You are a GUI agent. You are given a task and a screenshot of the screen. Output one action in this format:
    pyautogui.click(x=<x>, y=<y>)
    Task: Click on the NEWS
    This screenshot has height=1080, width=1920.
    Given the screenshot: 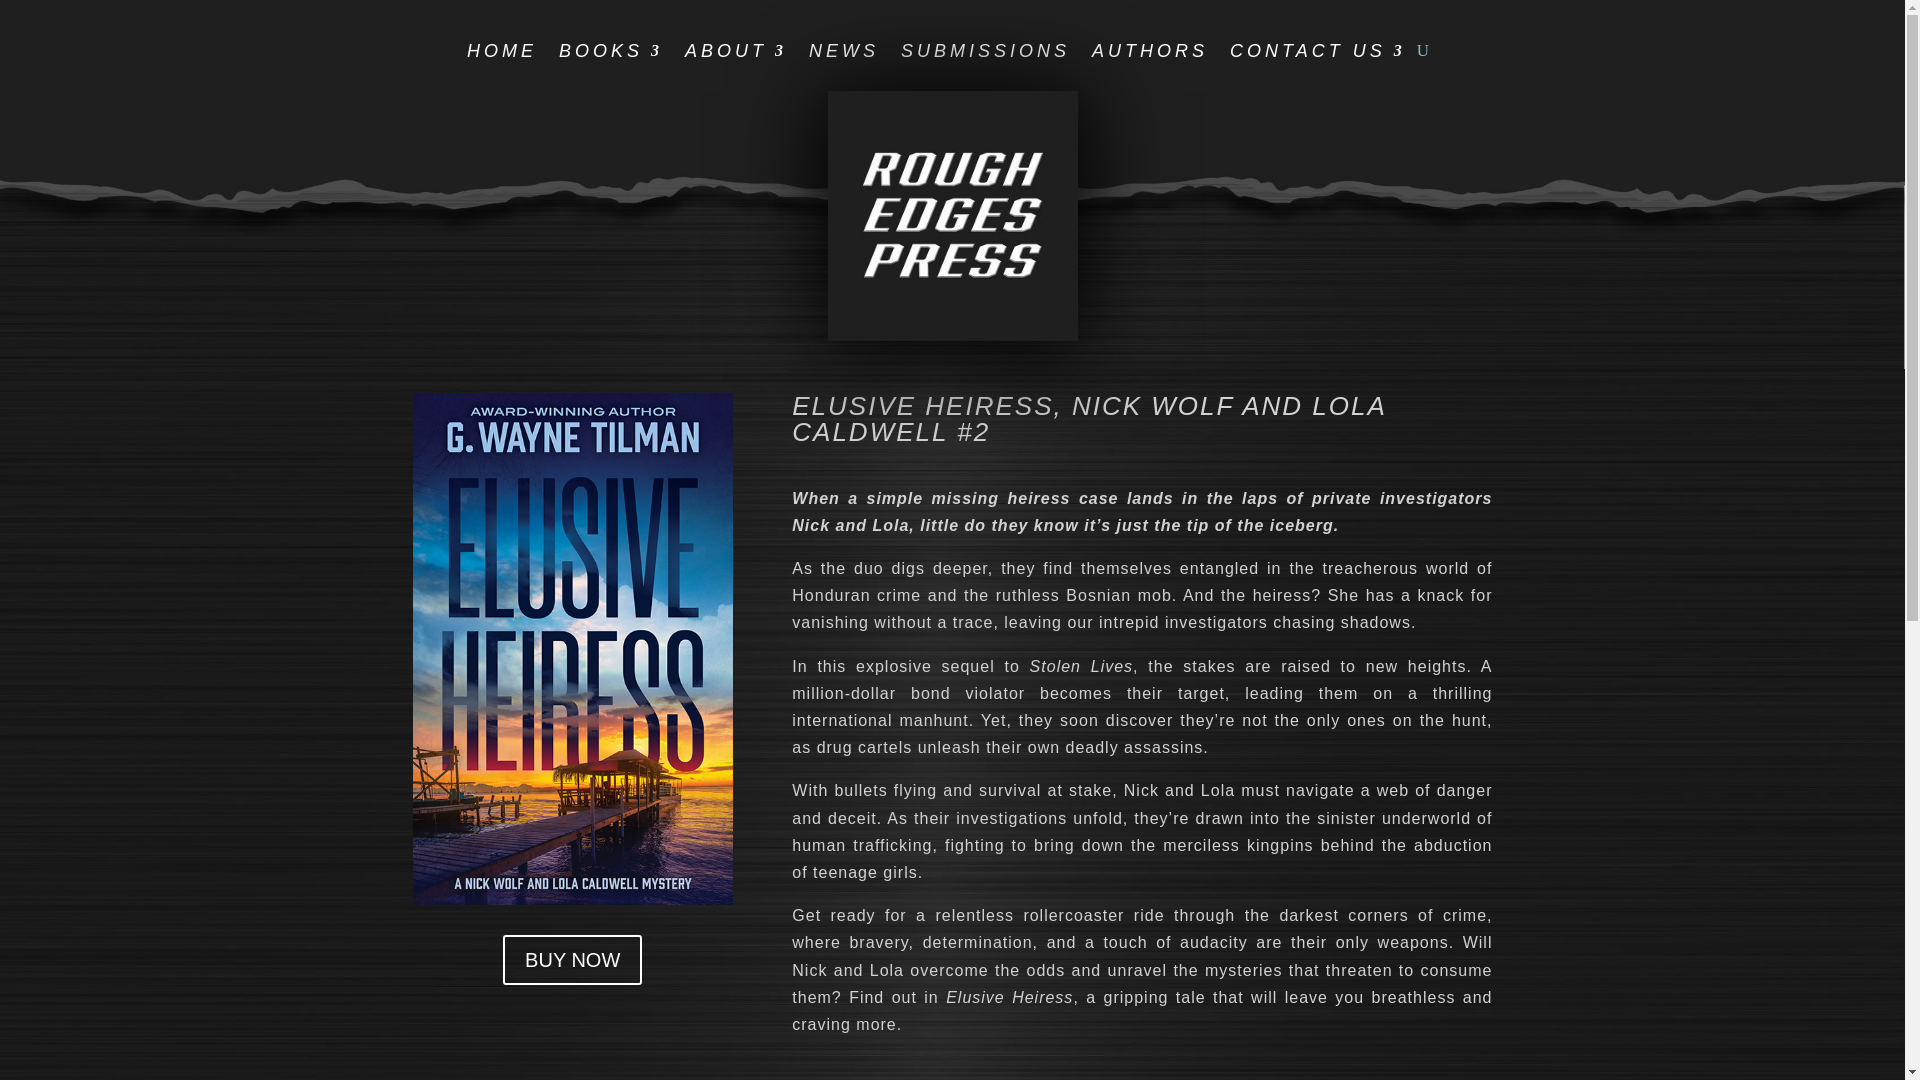 What is the action you would take?
    pyautogui.click(x=844, y=54)
    